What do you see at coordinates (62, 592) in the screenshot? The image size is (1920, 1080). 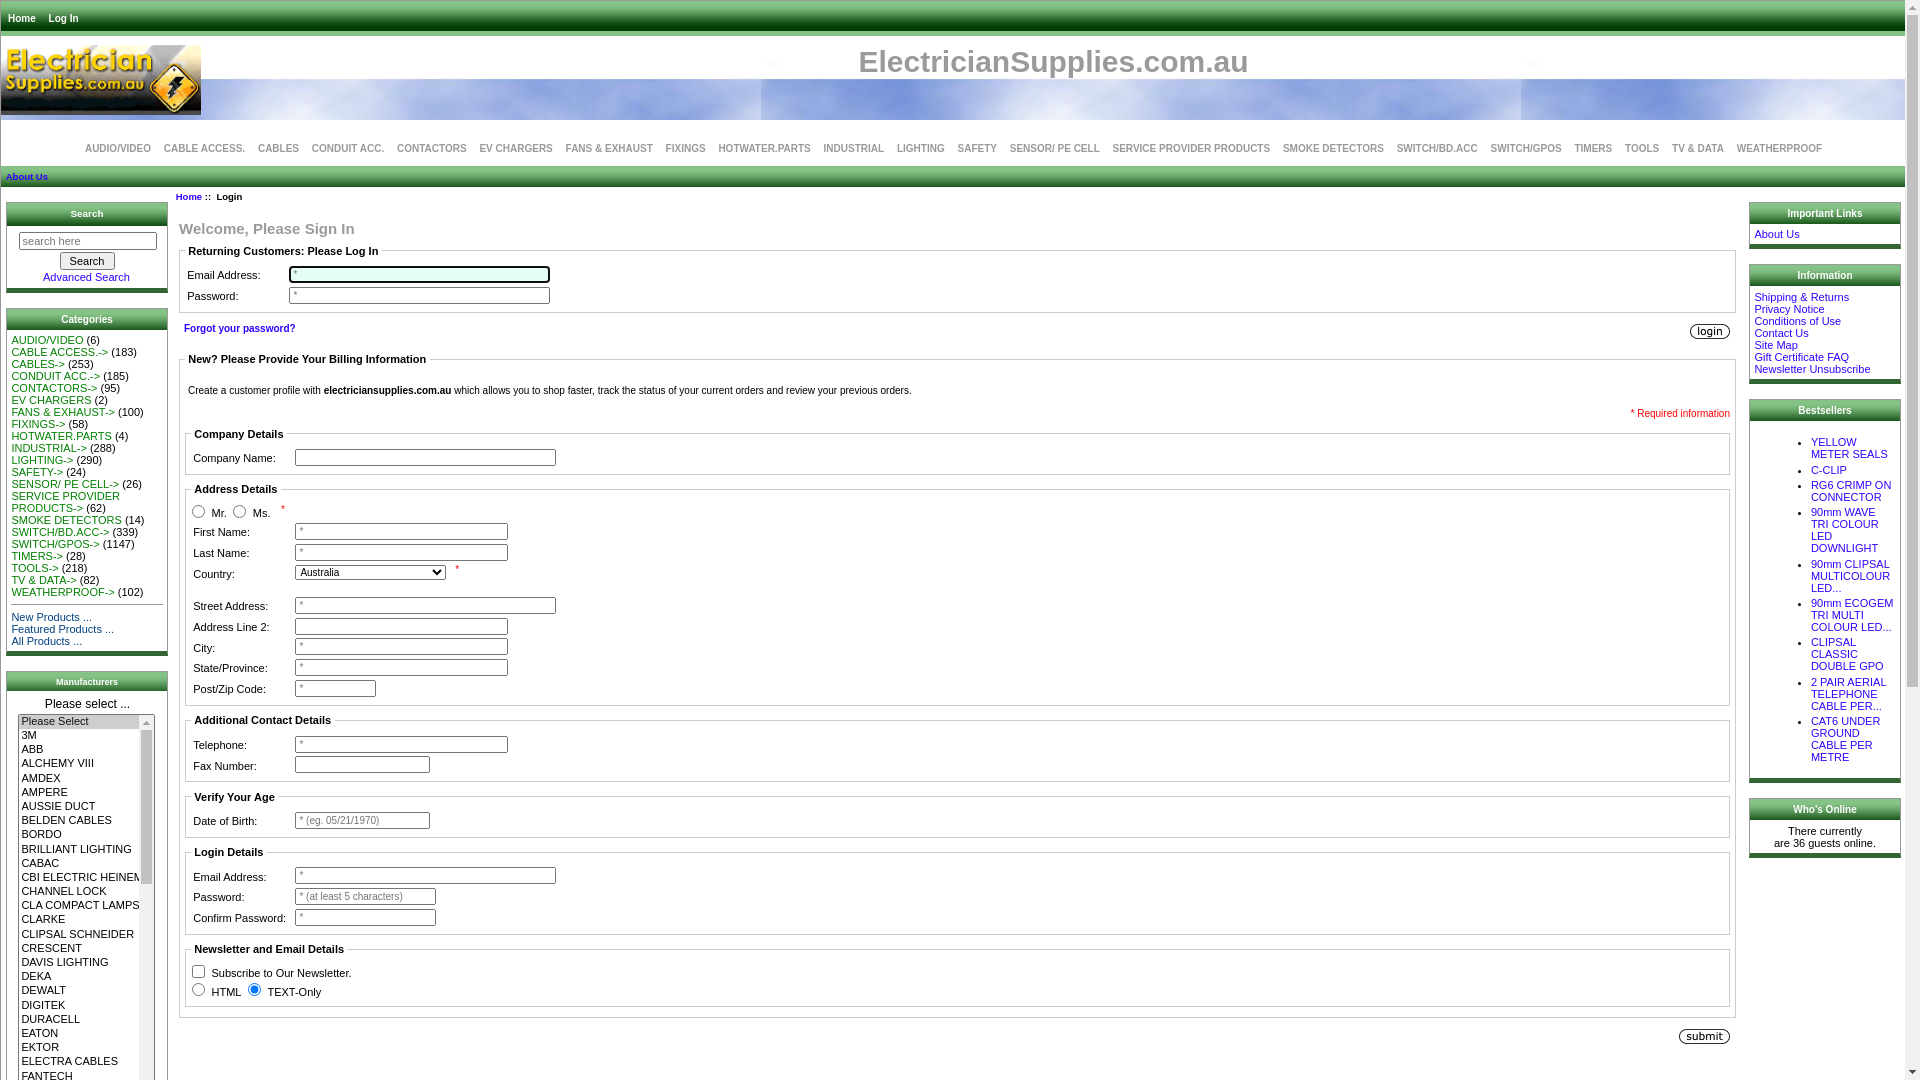 I see `WEATHERPROOF->` at bounding box center [62, 592].